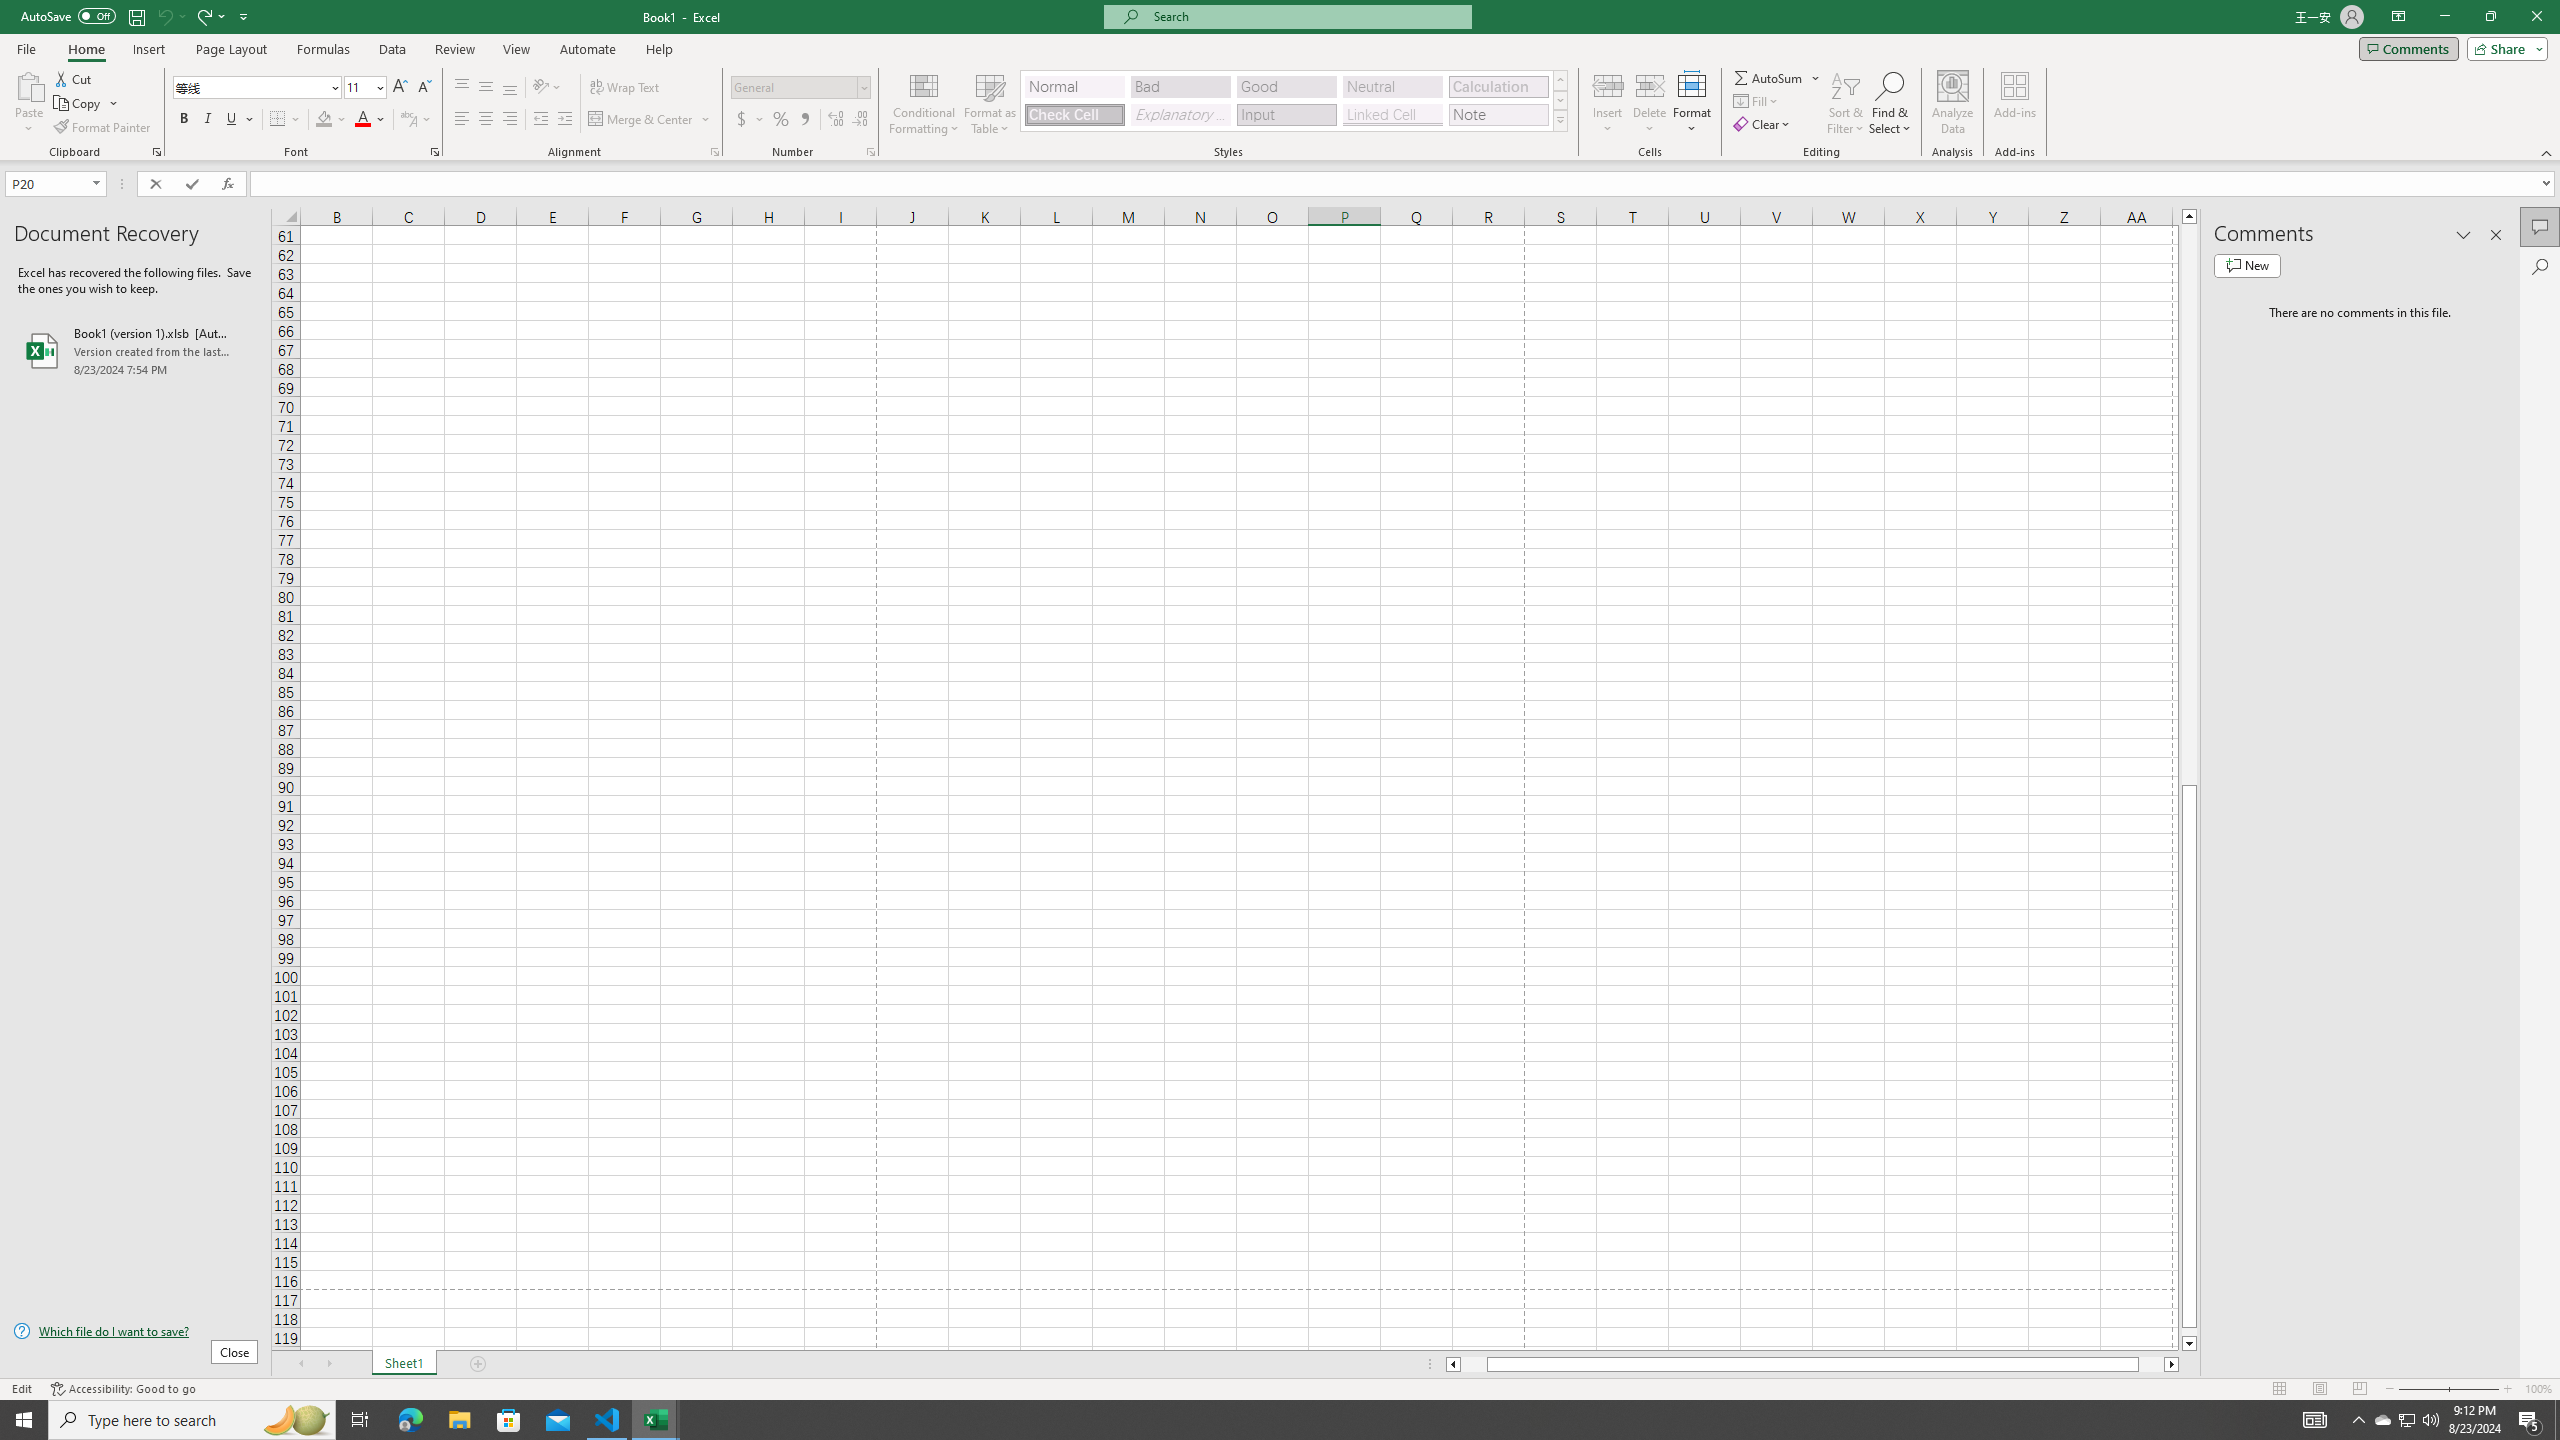 The image size is (2560, 1440). I want to click on Cell Styles, so click(1560, 120).